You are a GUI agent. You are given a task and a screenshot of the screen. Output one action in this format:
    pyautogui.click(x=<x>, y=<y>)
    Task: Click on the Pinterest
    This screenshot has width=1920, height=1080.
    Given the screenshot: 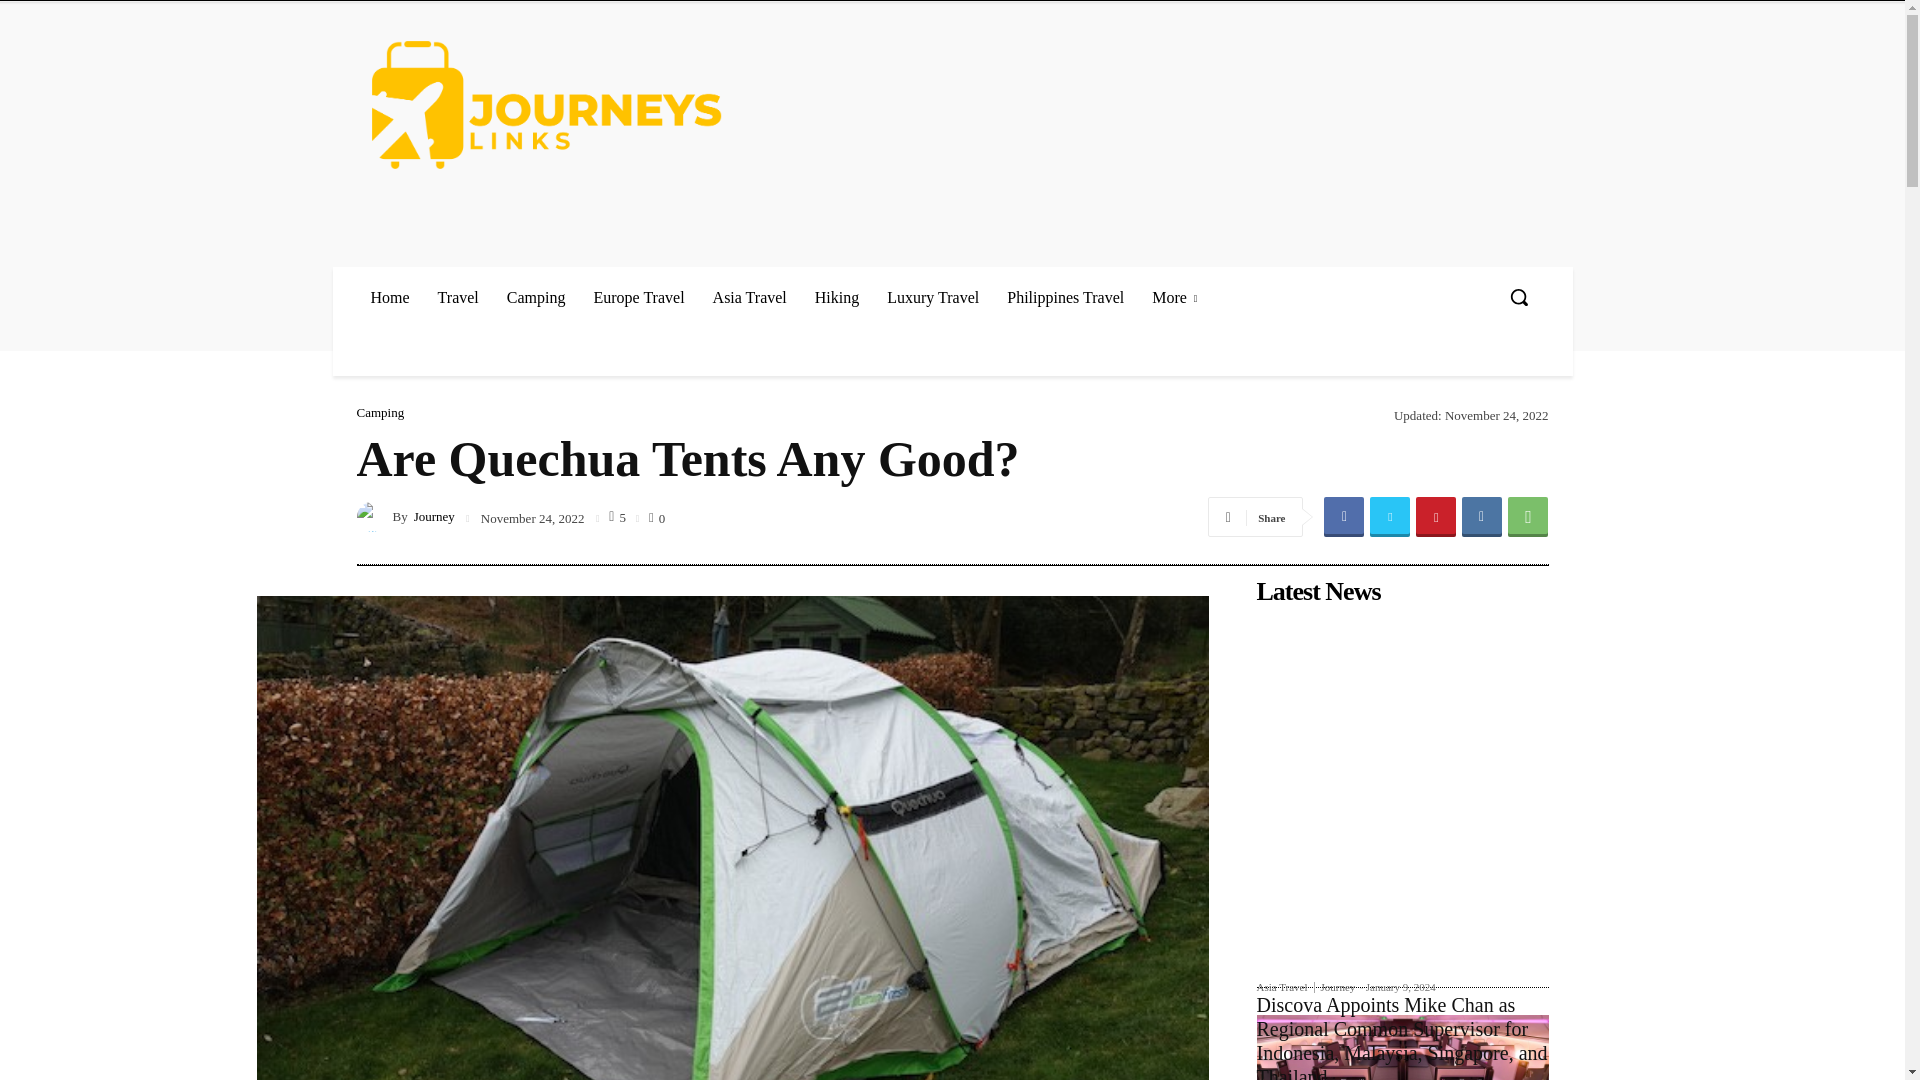 What is the action you would take?
    pyautogui.click(x=1436, y=516)
    